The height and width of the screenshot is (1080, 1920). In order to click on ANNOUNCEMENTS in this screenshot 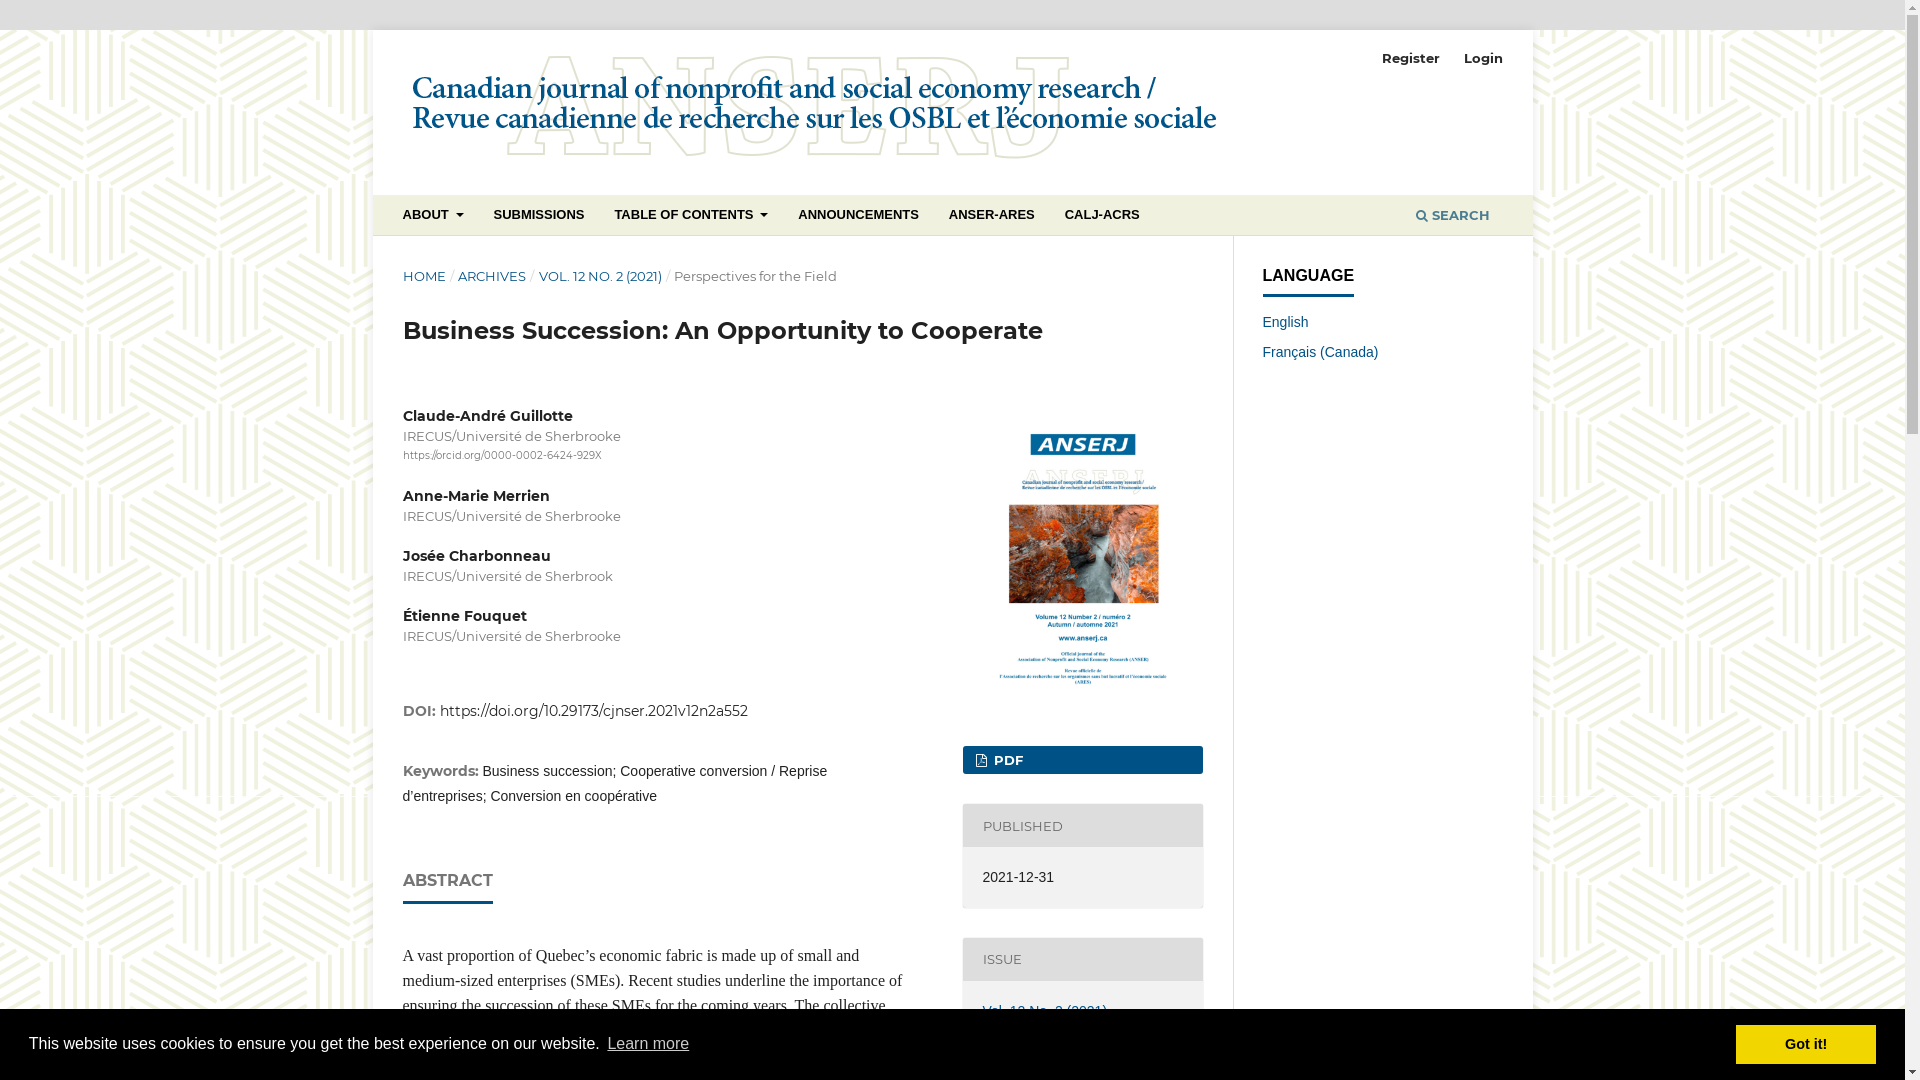, I will do `click(859, 218)`.